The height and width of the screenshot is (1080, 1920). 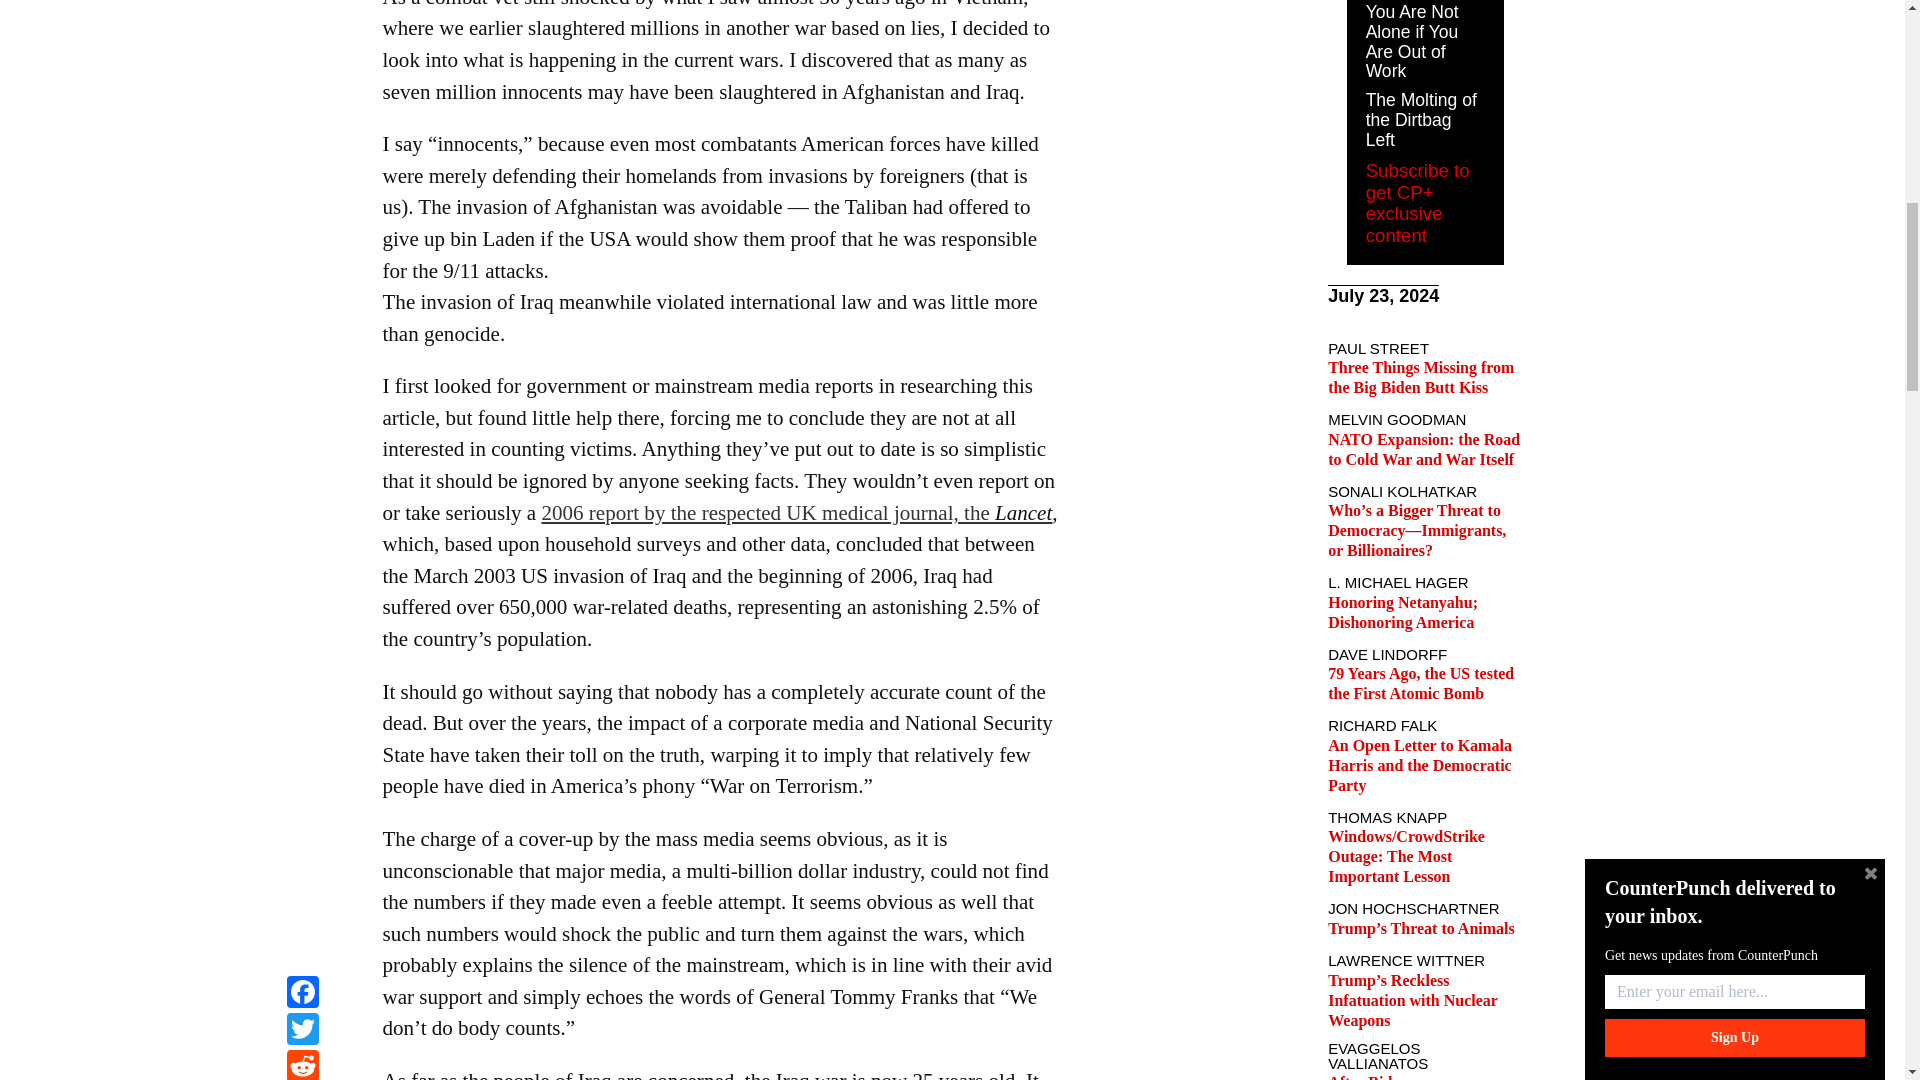 I want to click on 2006 report by the respected UK medical journal, the Lancet, so click(x=796, y=512).